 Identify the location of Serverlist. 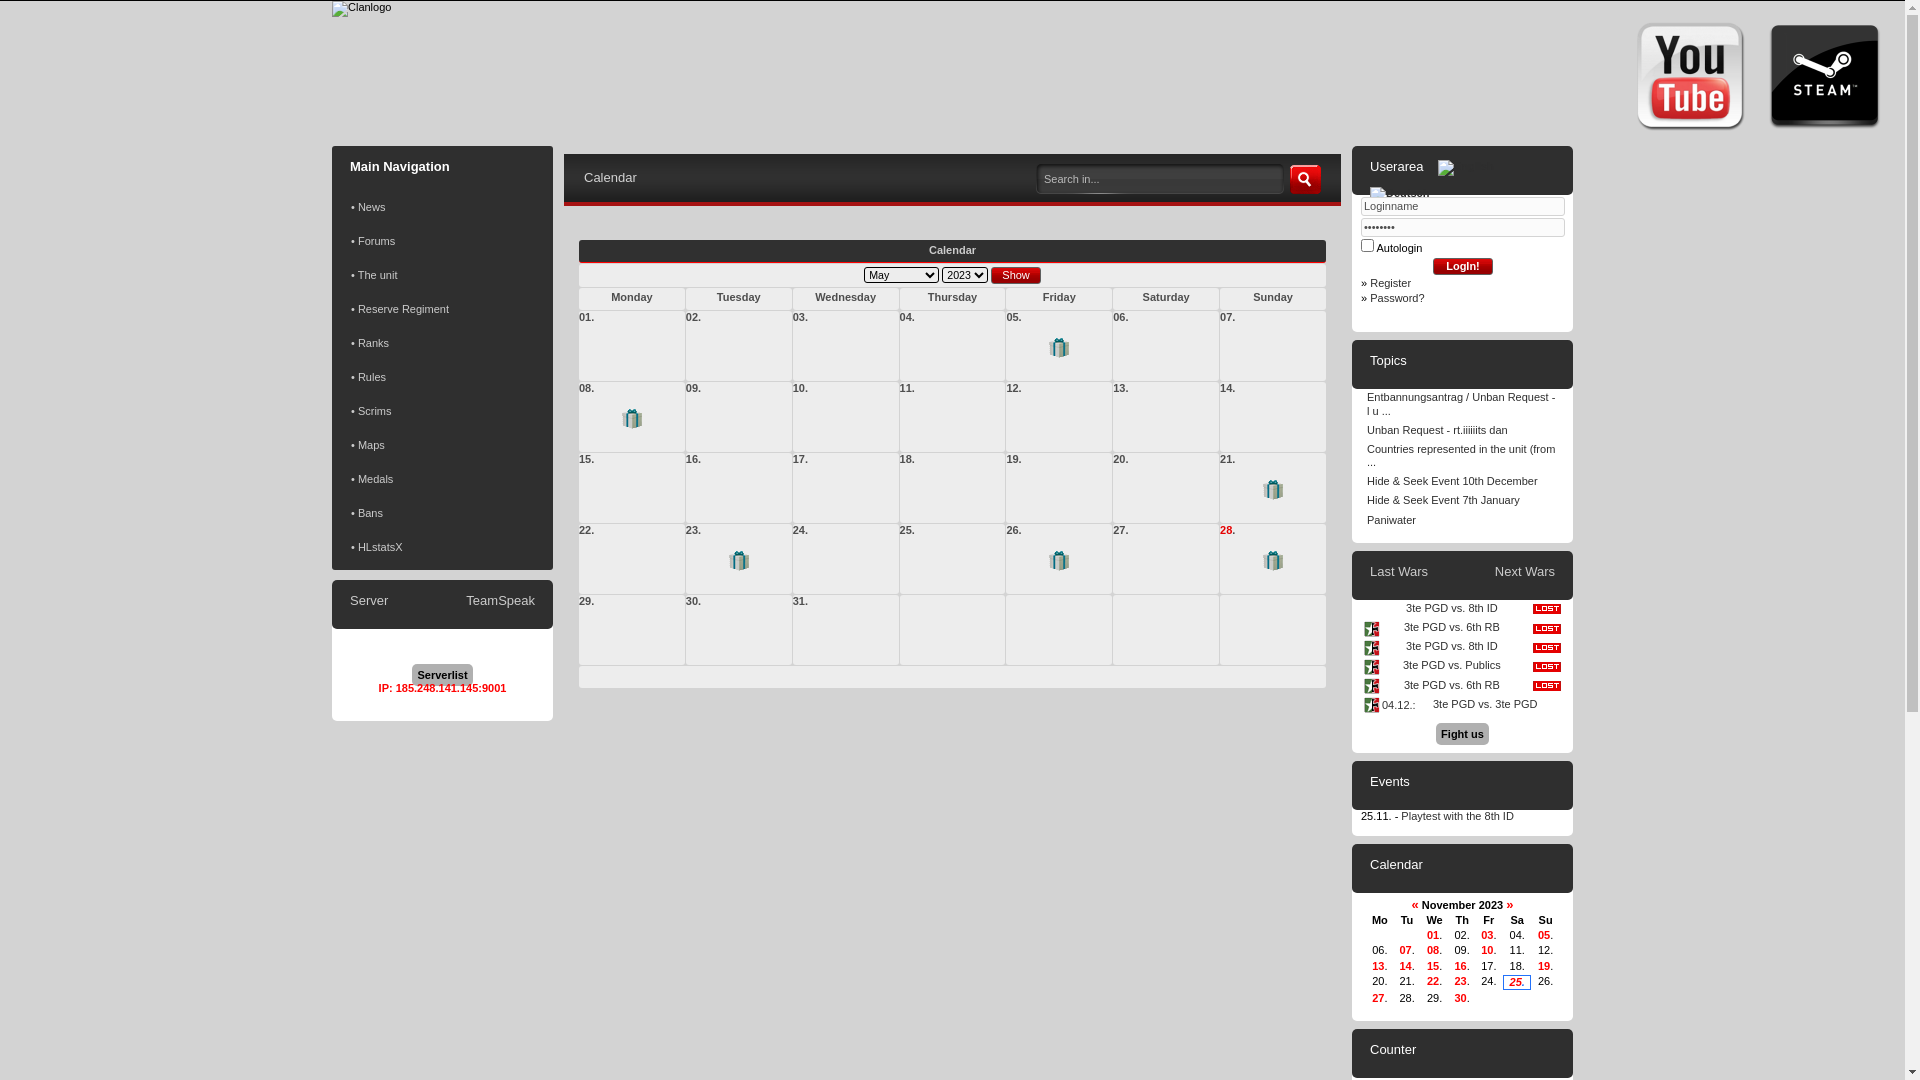
(442, 675).